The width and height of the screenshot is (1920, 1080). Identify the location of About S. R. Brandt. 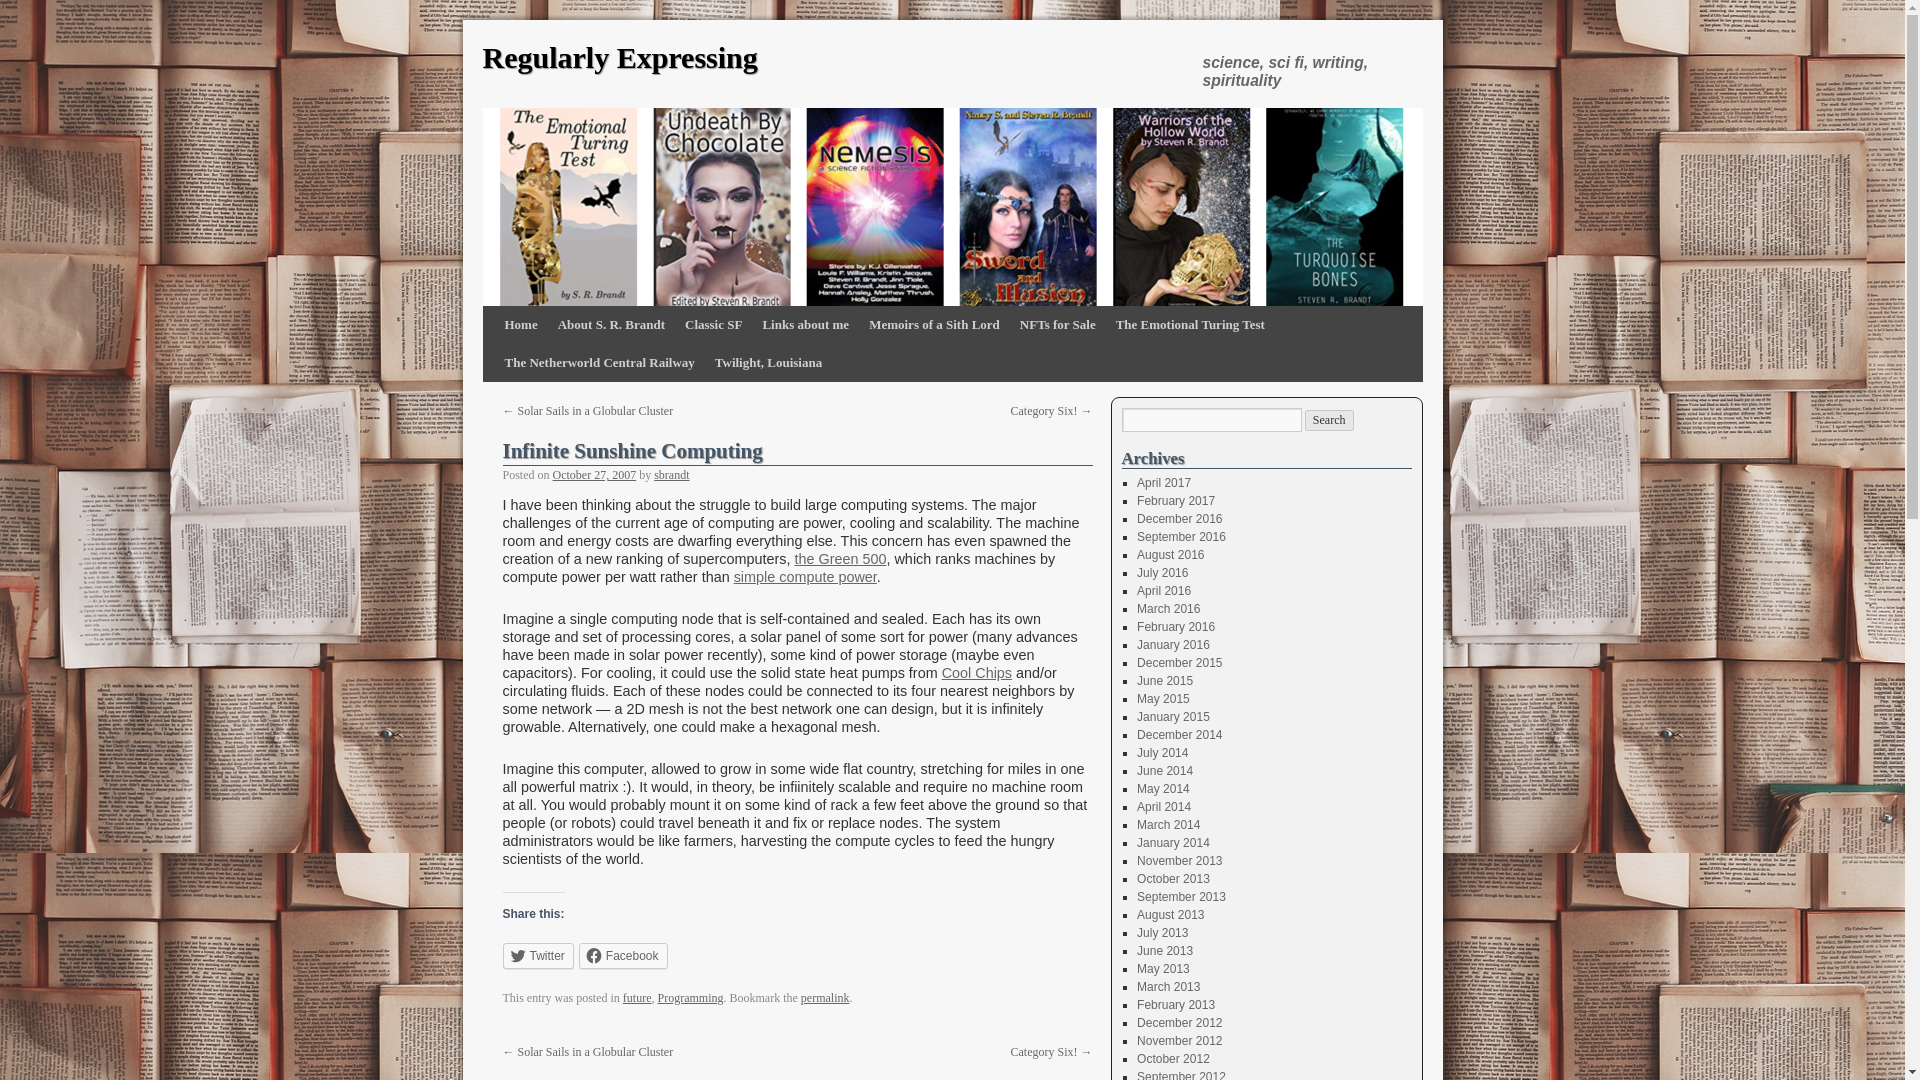
(611, 324).